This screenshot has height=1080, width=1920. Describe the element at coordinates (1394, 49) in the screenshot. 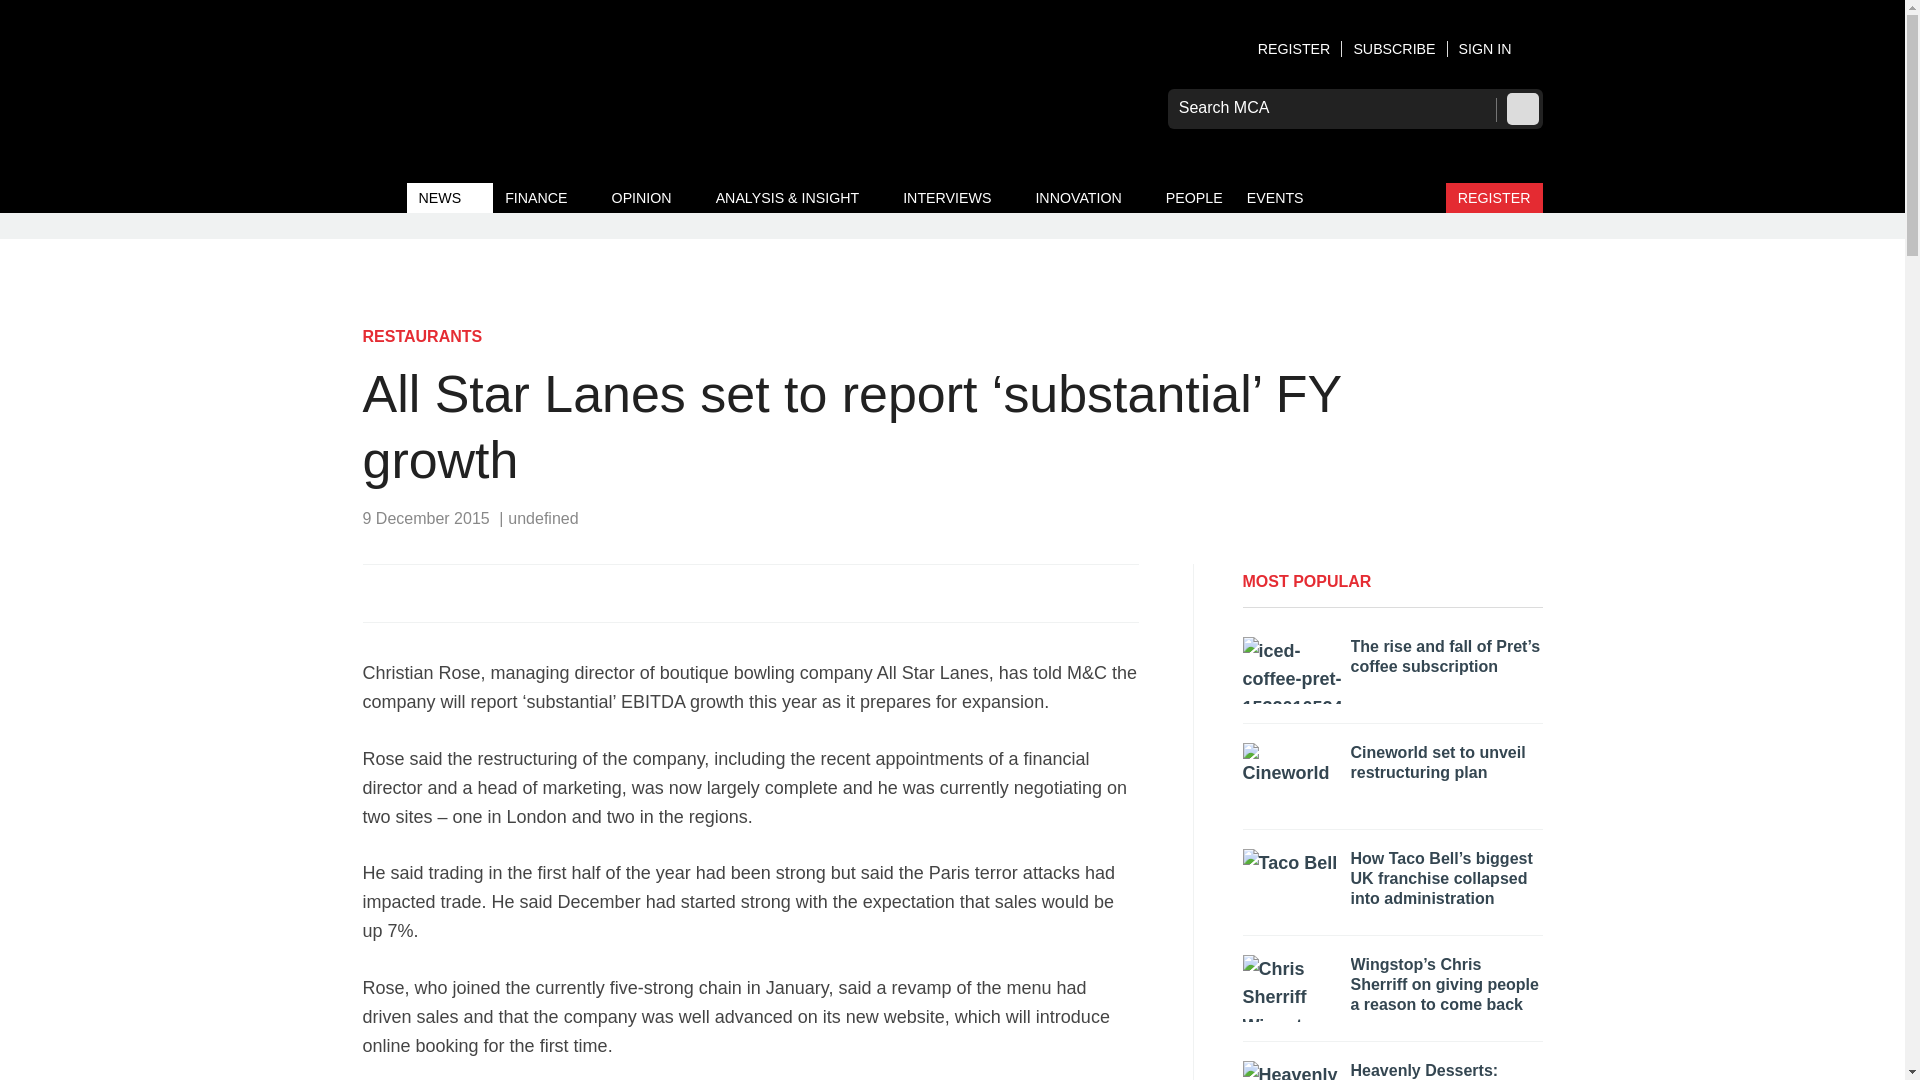

I see `SUBSCRIBE` at that location.